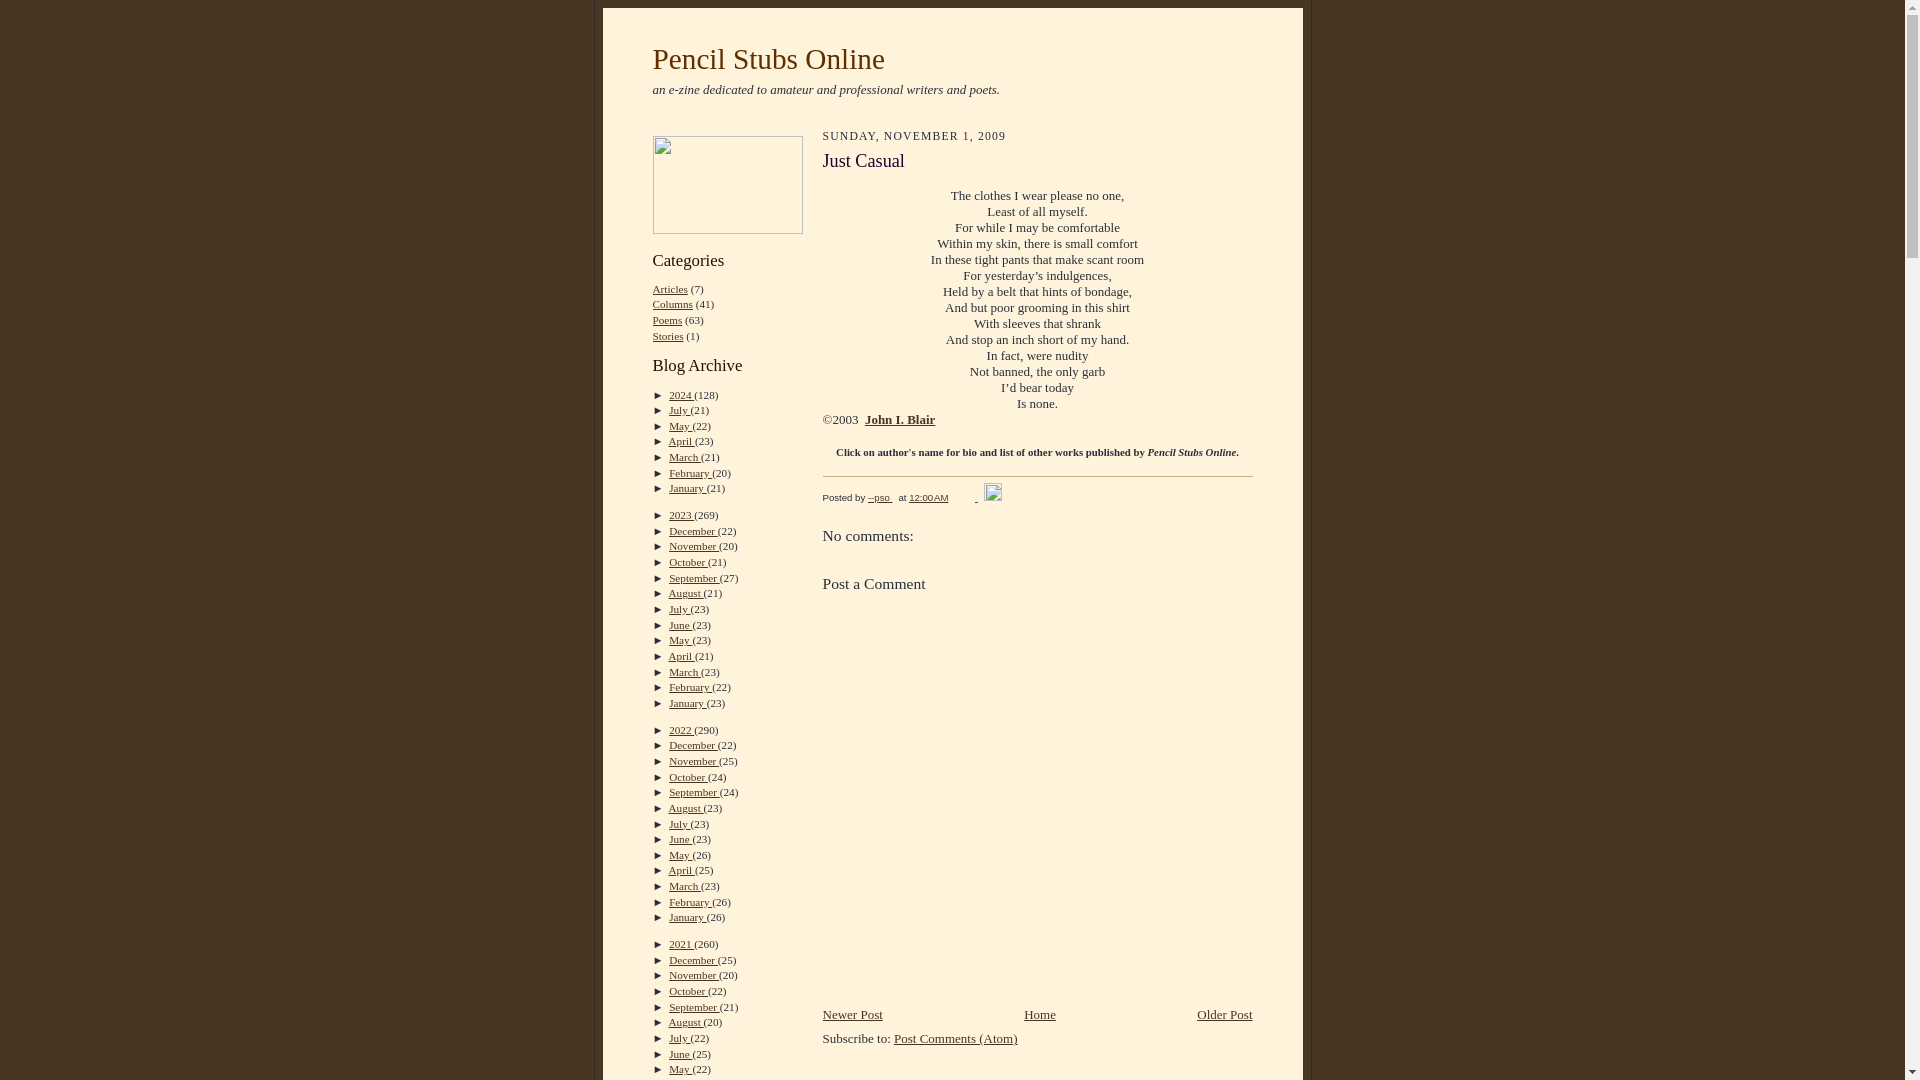 The image size is (1920, 1080). What do you see at coordinates (680, 426) in the screenshot?
I see `May` at bounding box center [680, 426].